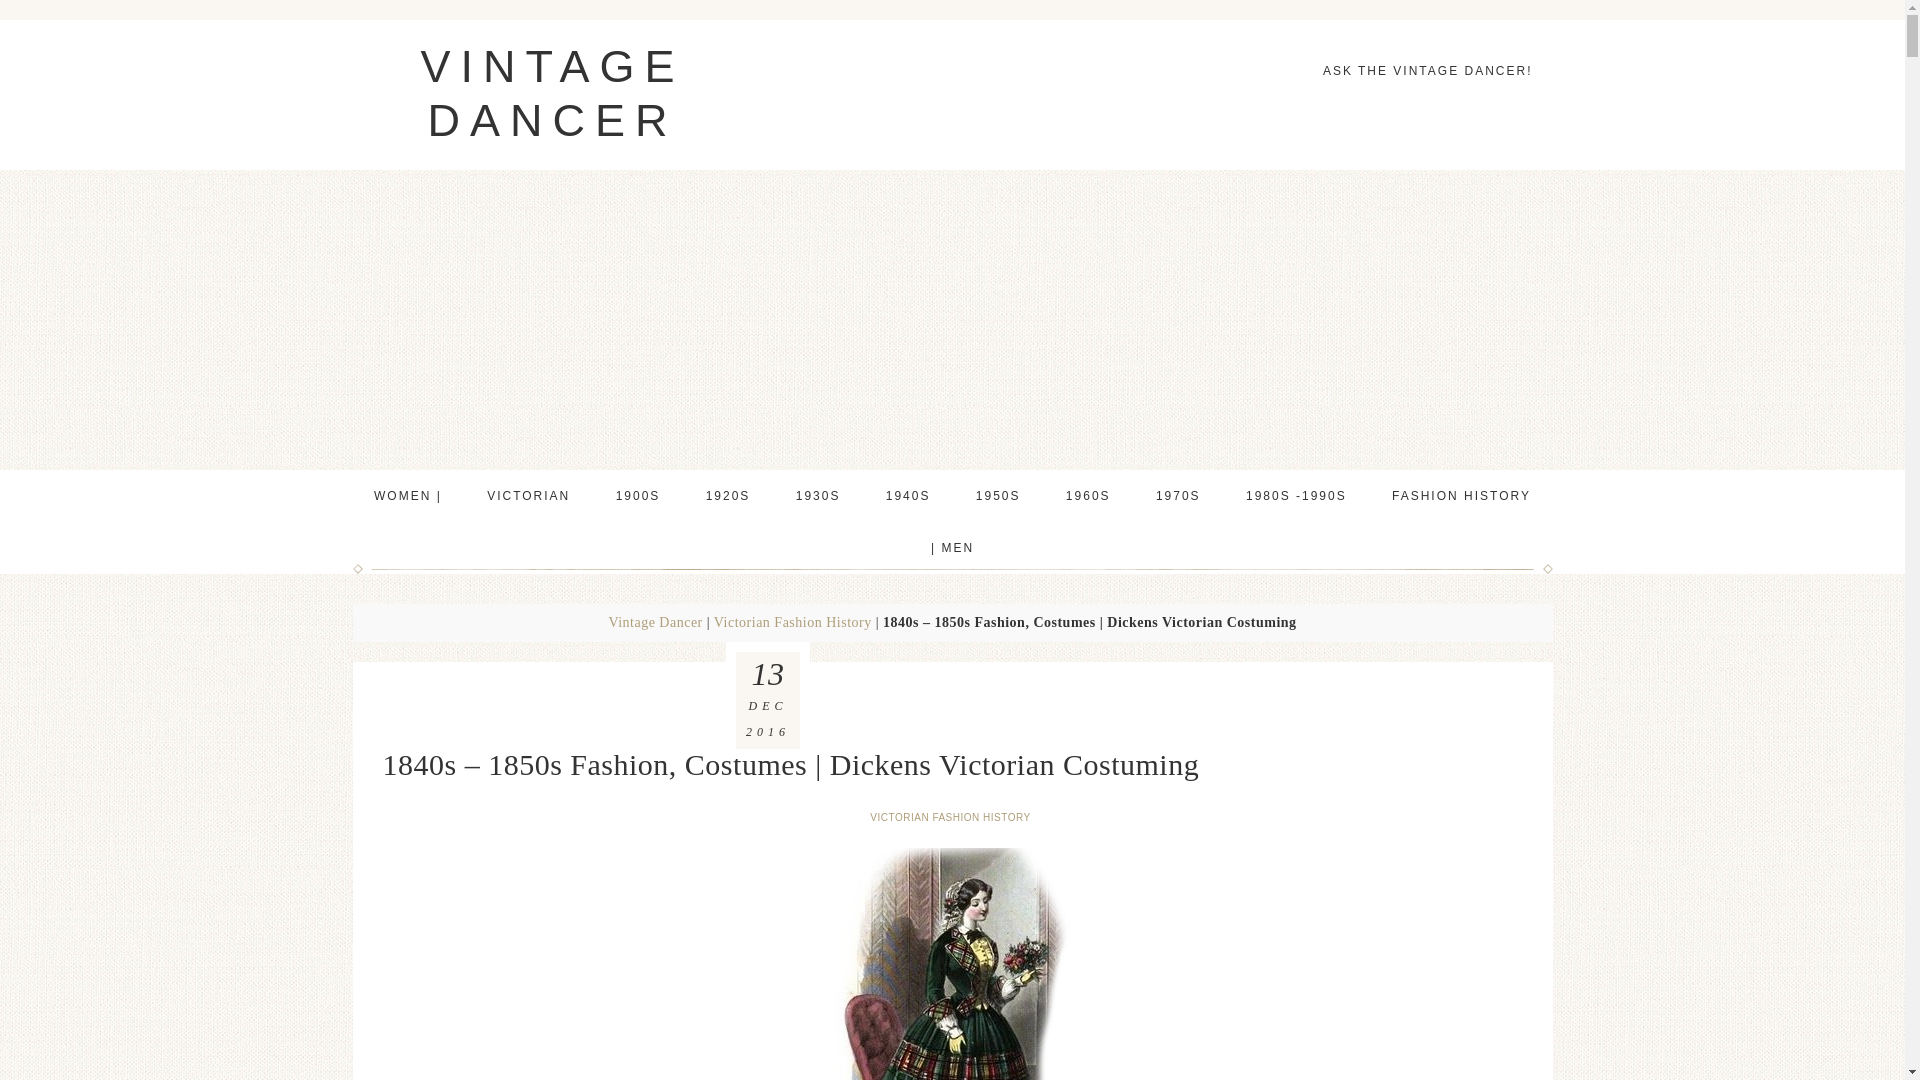 This screenshot has height=1080, width=1920. What do you see at coordinates (528, 495) in the screenshot?
I see `VICTORIAN` at bounding box center [528, 495].